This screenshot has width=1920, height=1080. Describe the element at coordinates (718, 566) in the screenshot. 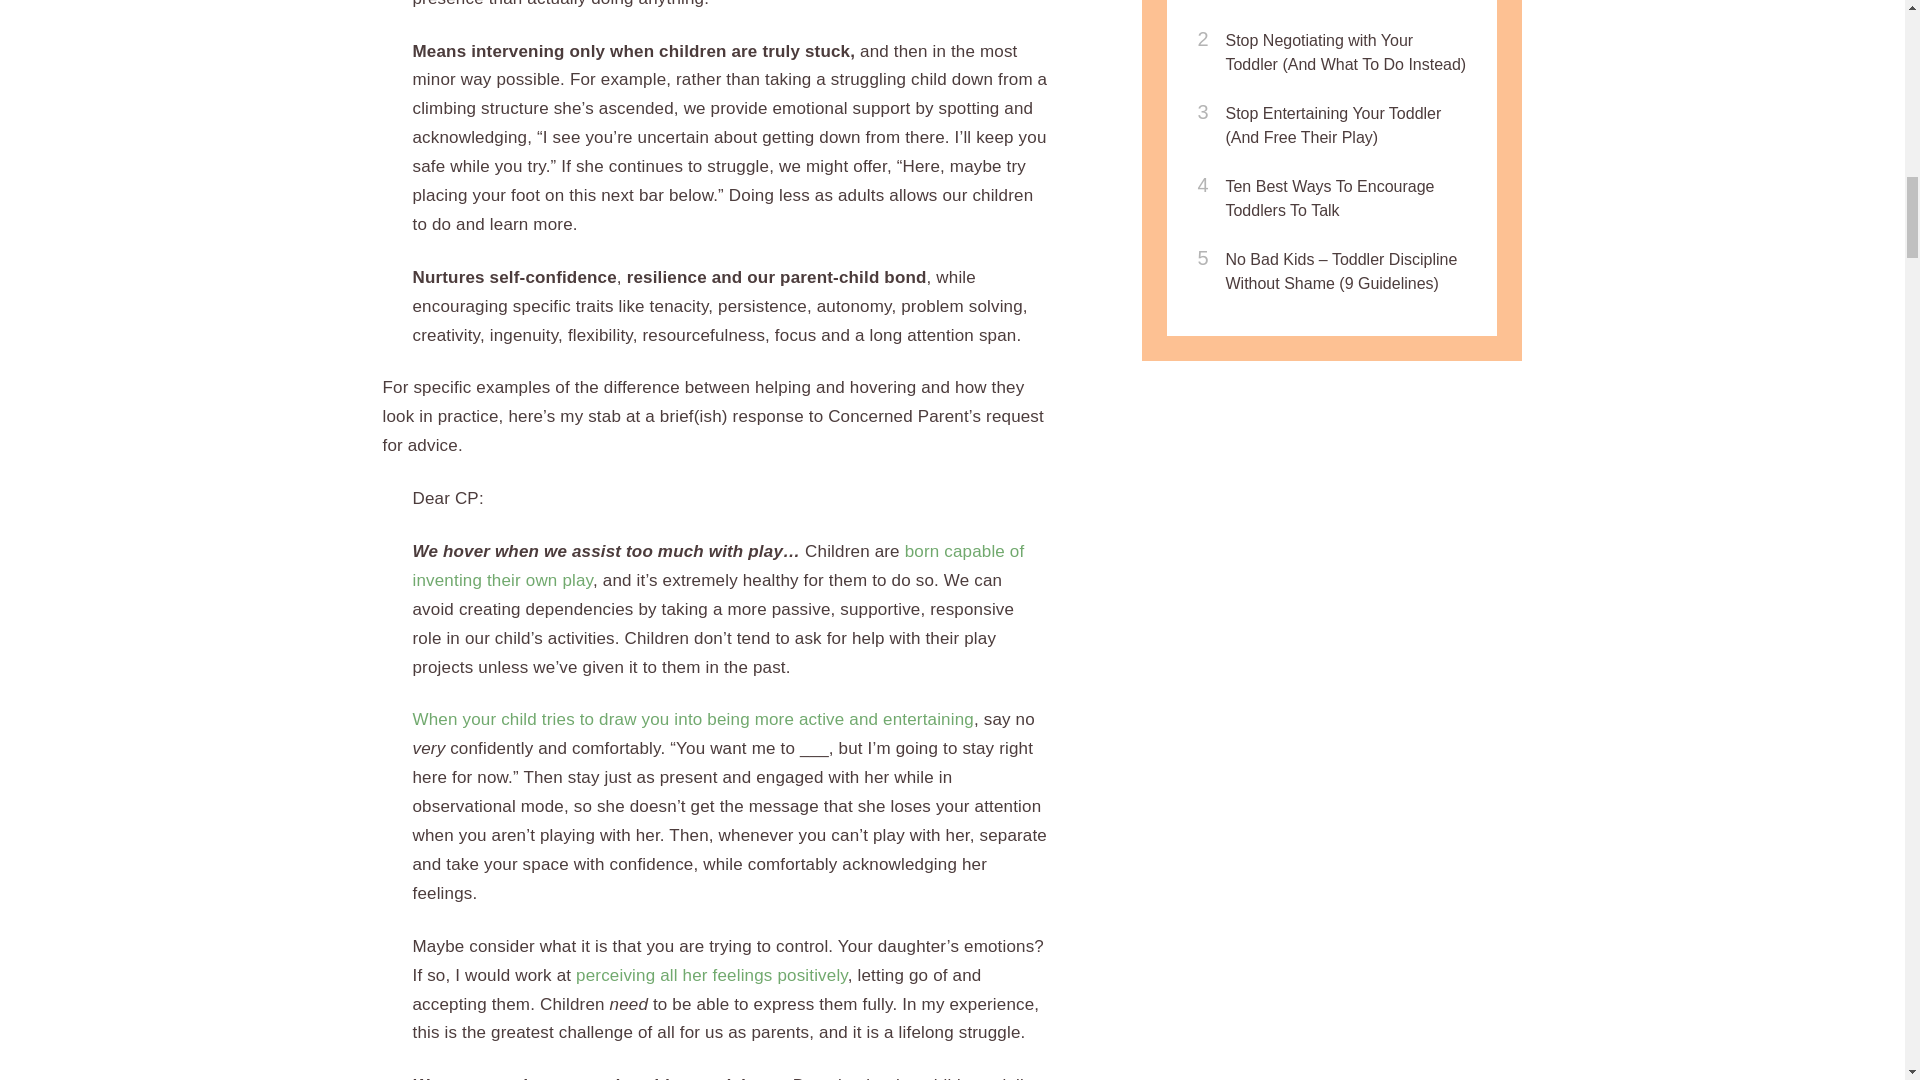

I see `born capable of inventing their own play` at that location.